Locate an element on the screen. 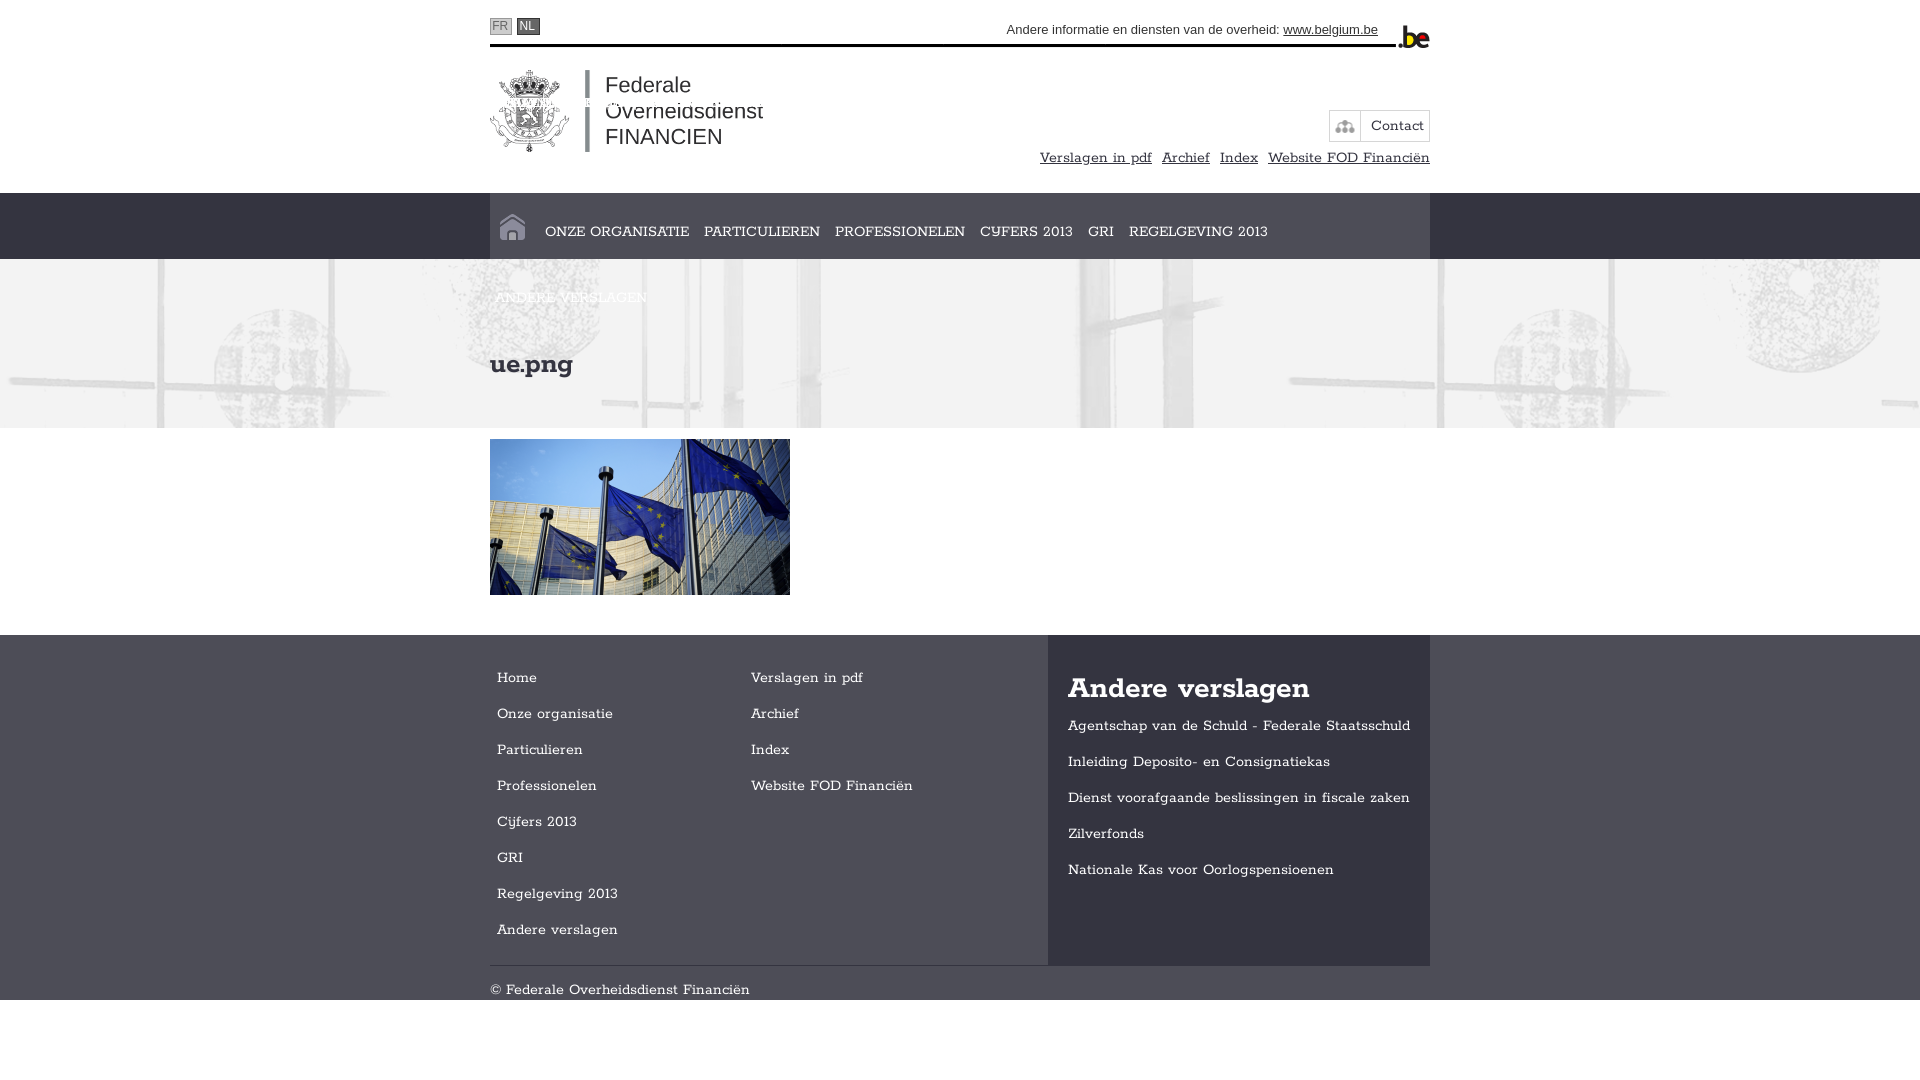 The height and width of the screenshot is (1080, 1920). GRI is located at coordinates (510, 858).